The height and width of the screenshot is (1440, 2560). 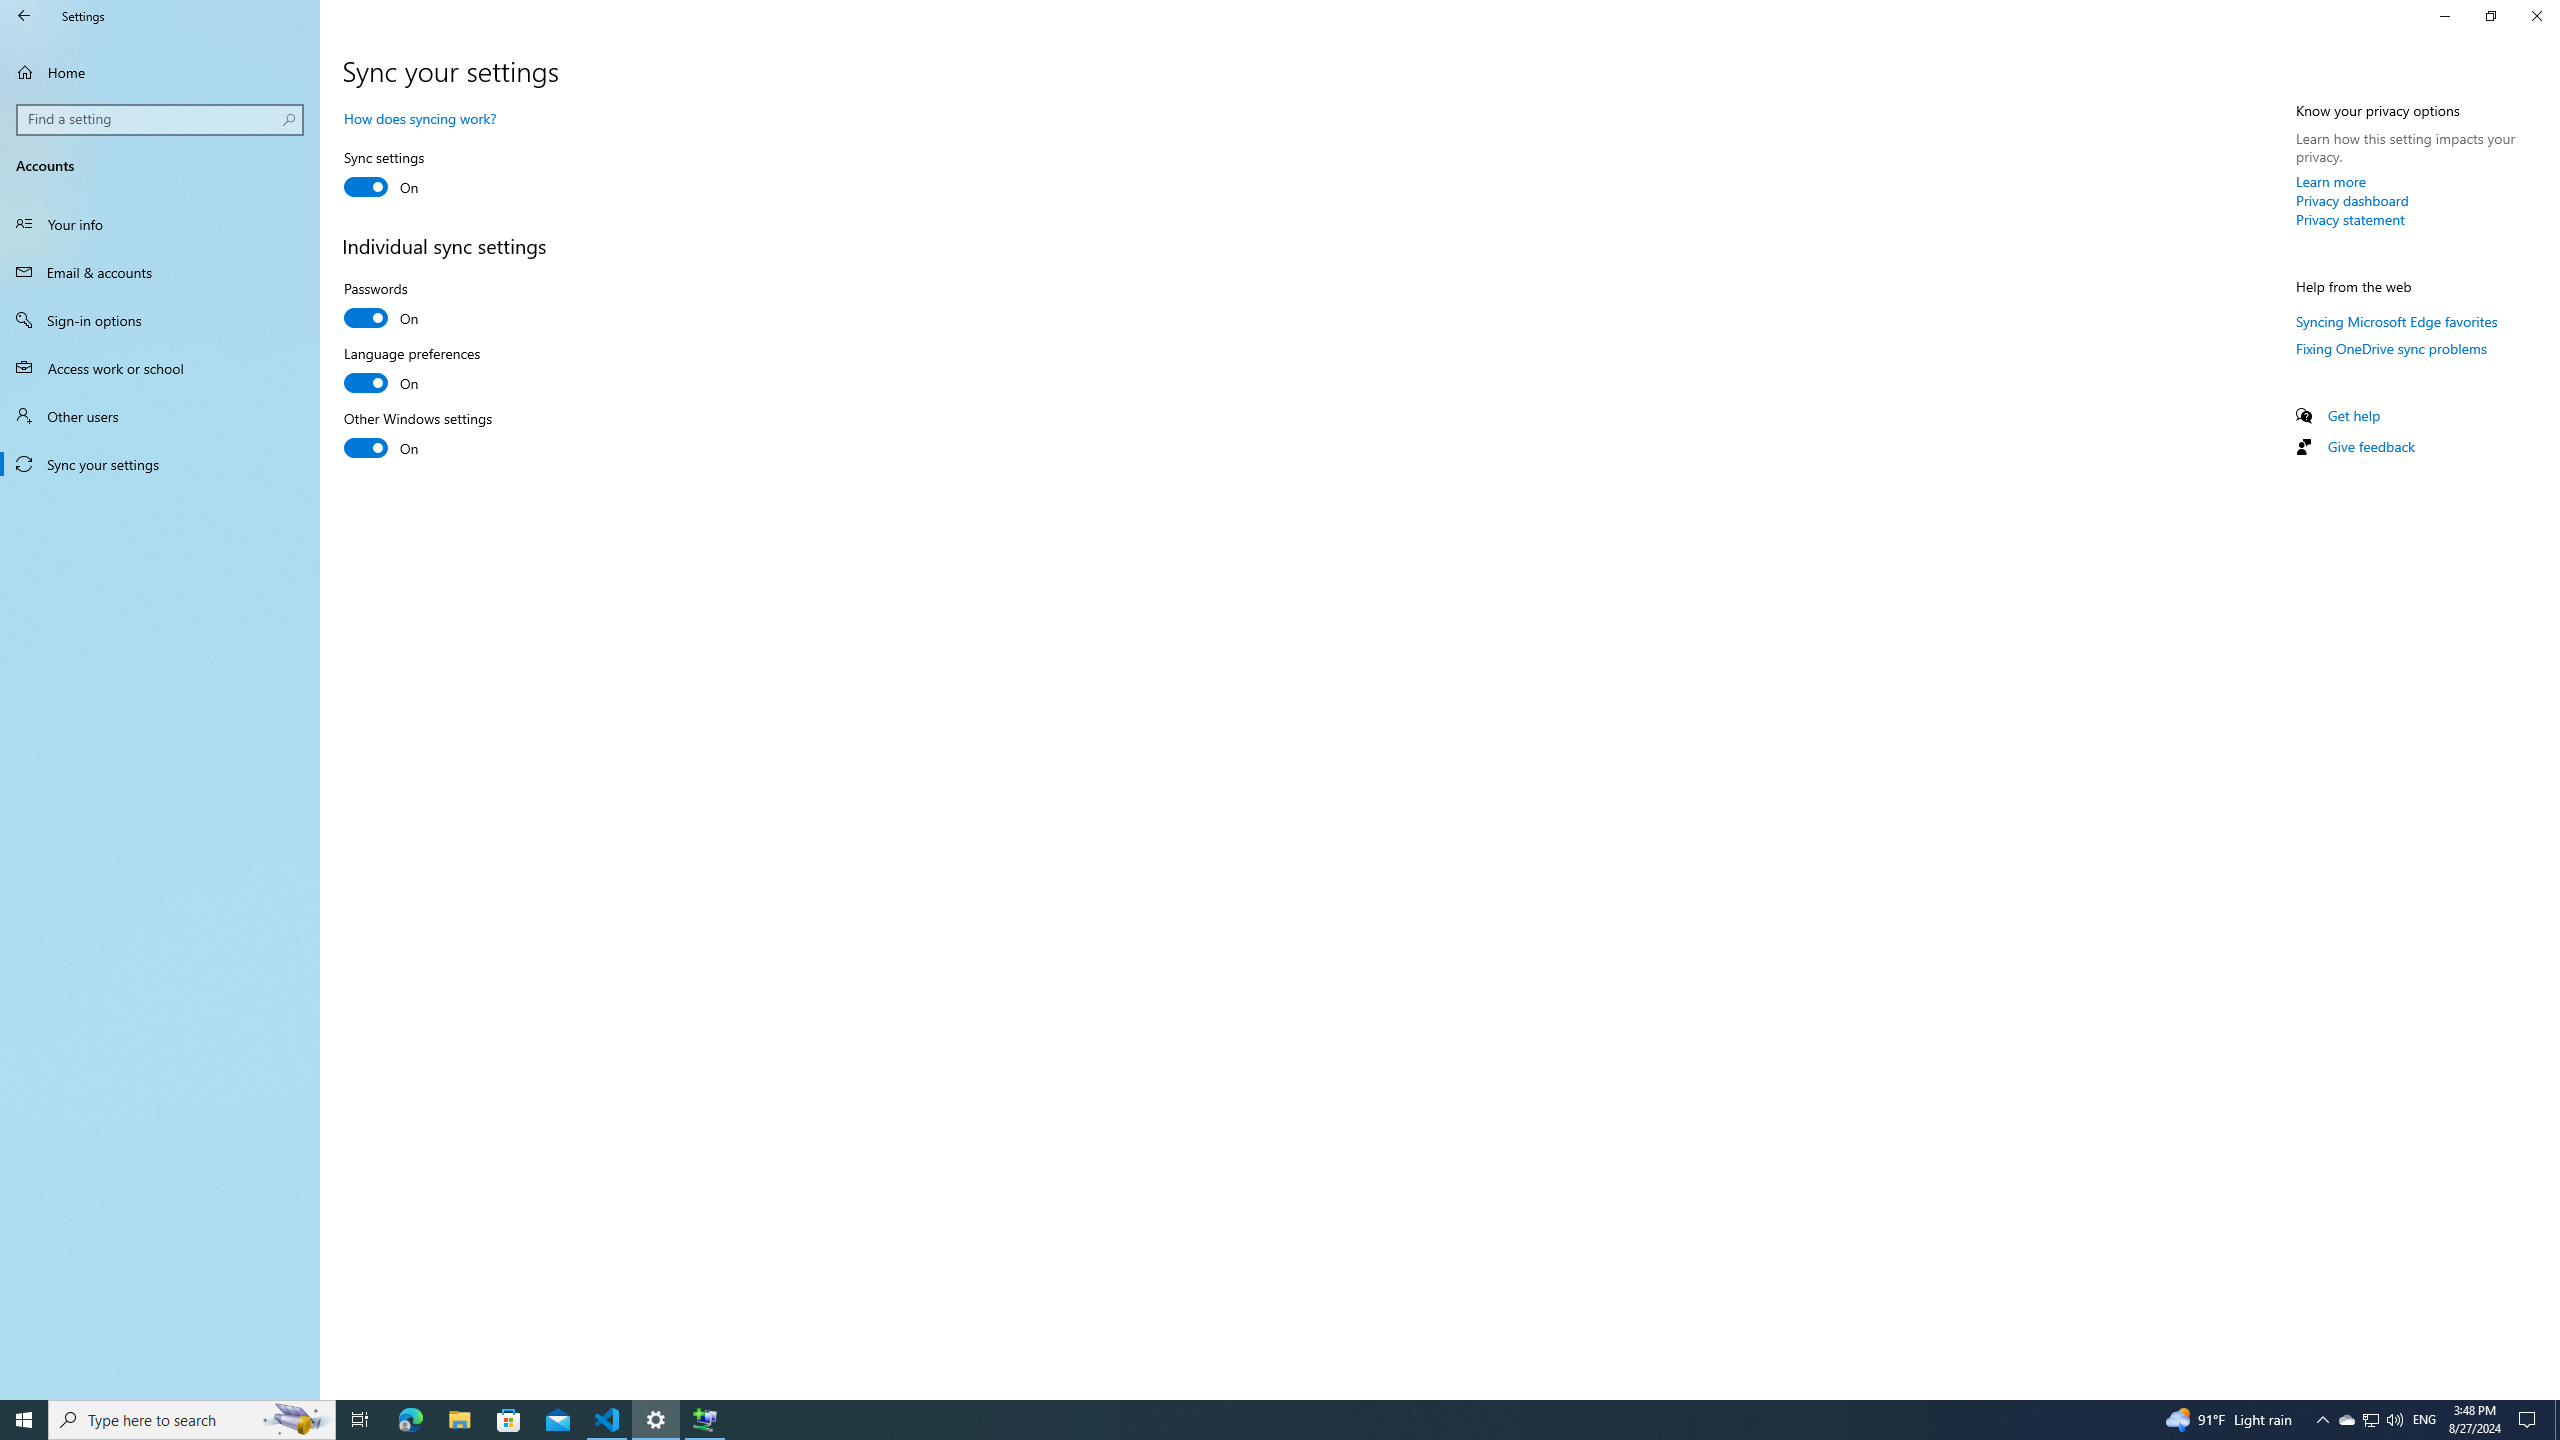 I want to click on Other users, so click(x=160, y=416).